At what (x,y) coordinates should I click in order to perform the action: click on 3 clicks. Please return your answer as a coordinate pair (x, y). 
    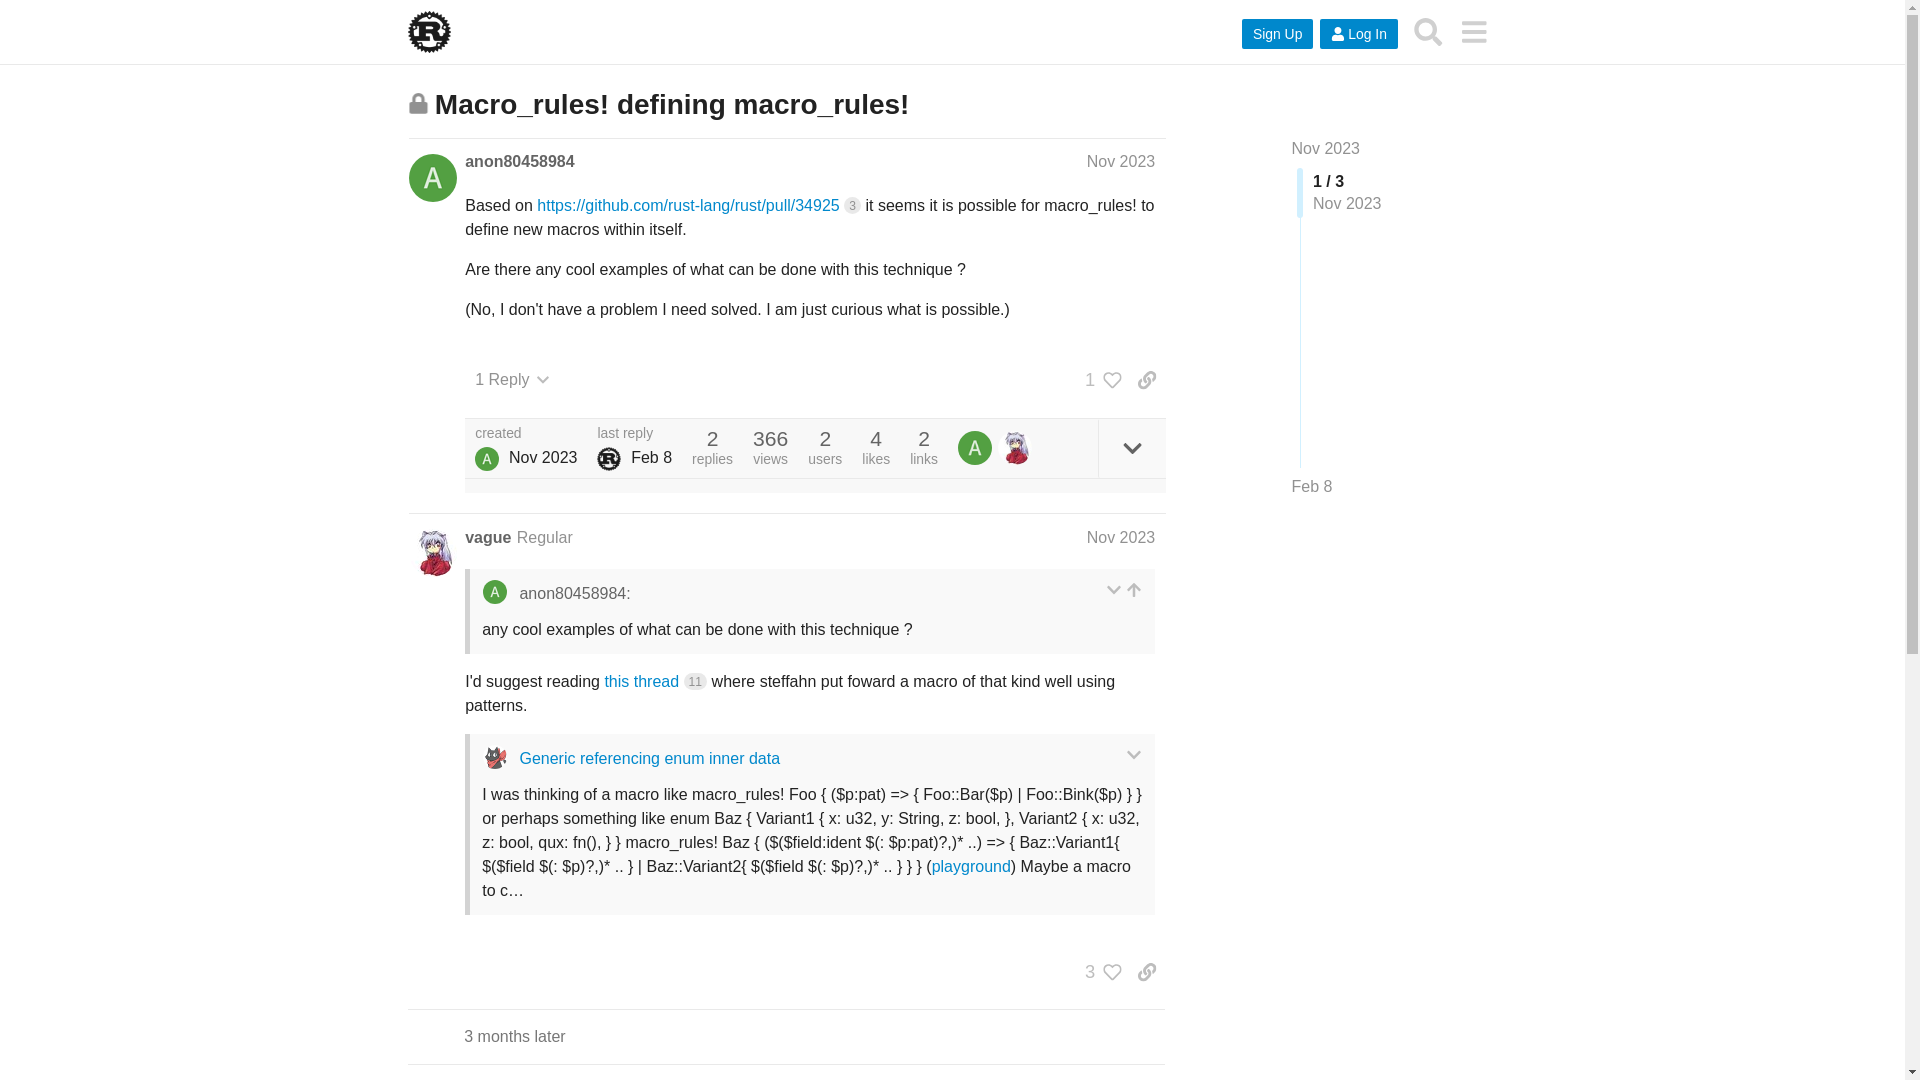
    Looking at the image, I should click on (852, 204).